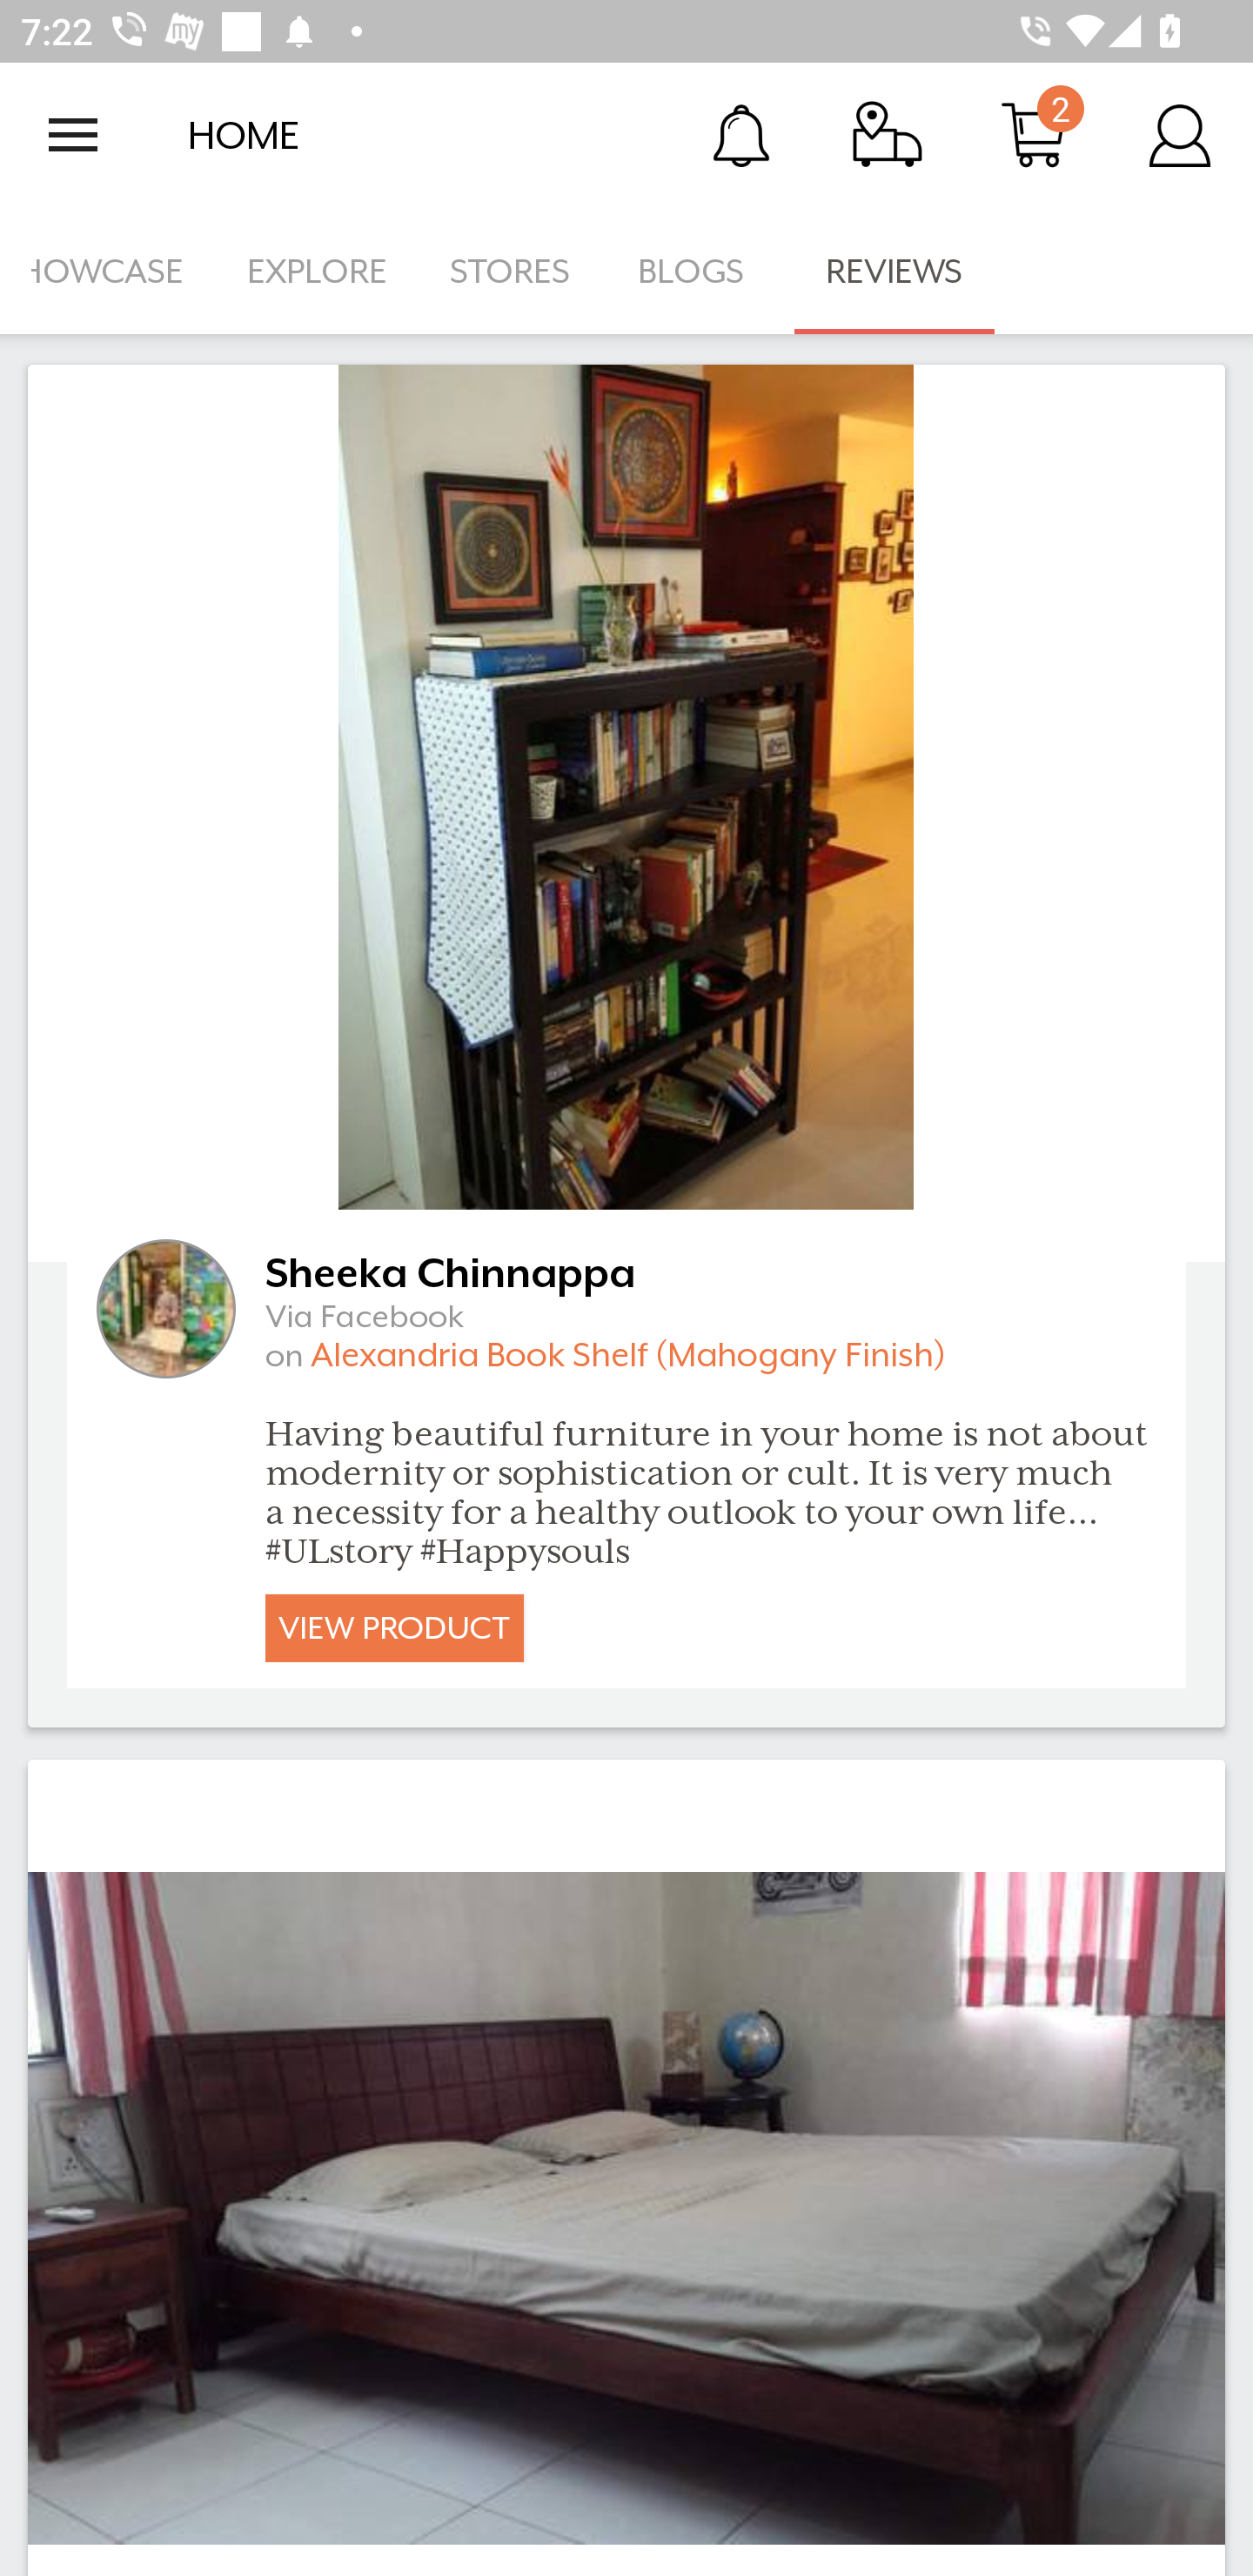  What do you see at coordinates (895, 272) in the screenshot?
I see `REVIEWS` at bounding box center [895, 272].